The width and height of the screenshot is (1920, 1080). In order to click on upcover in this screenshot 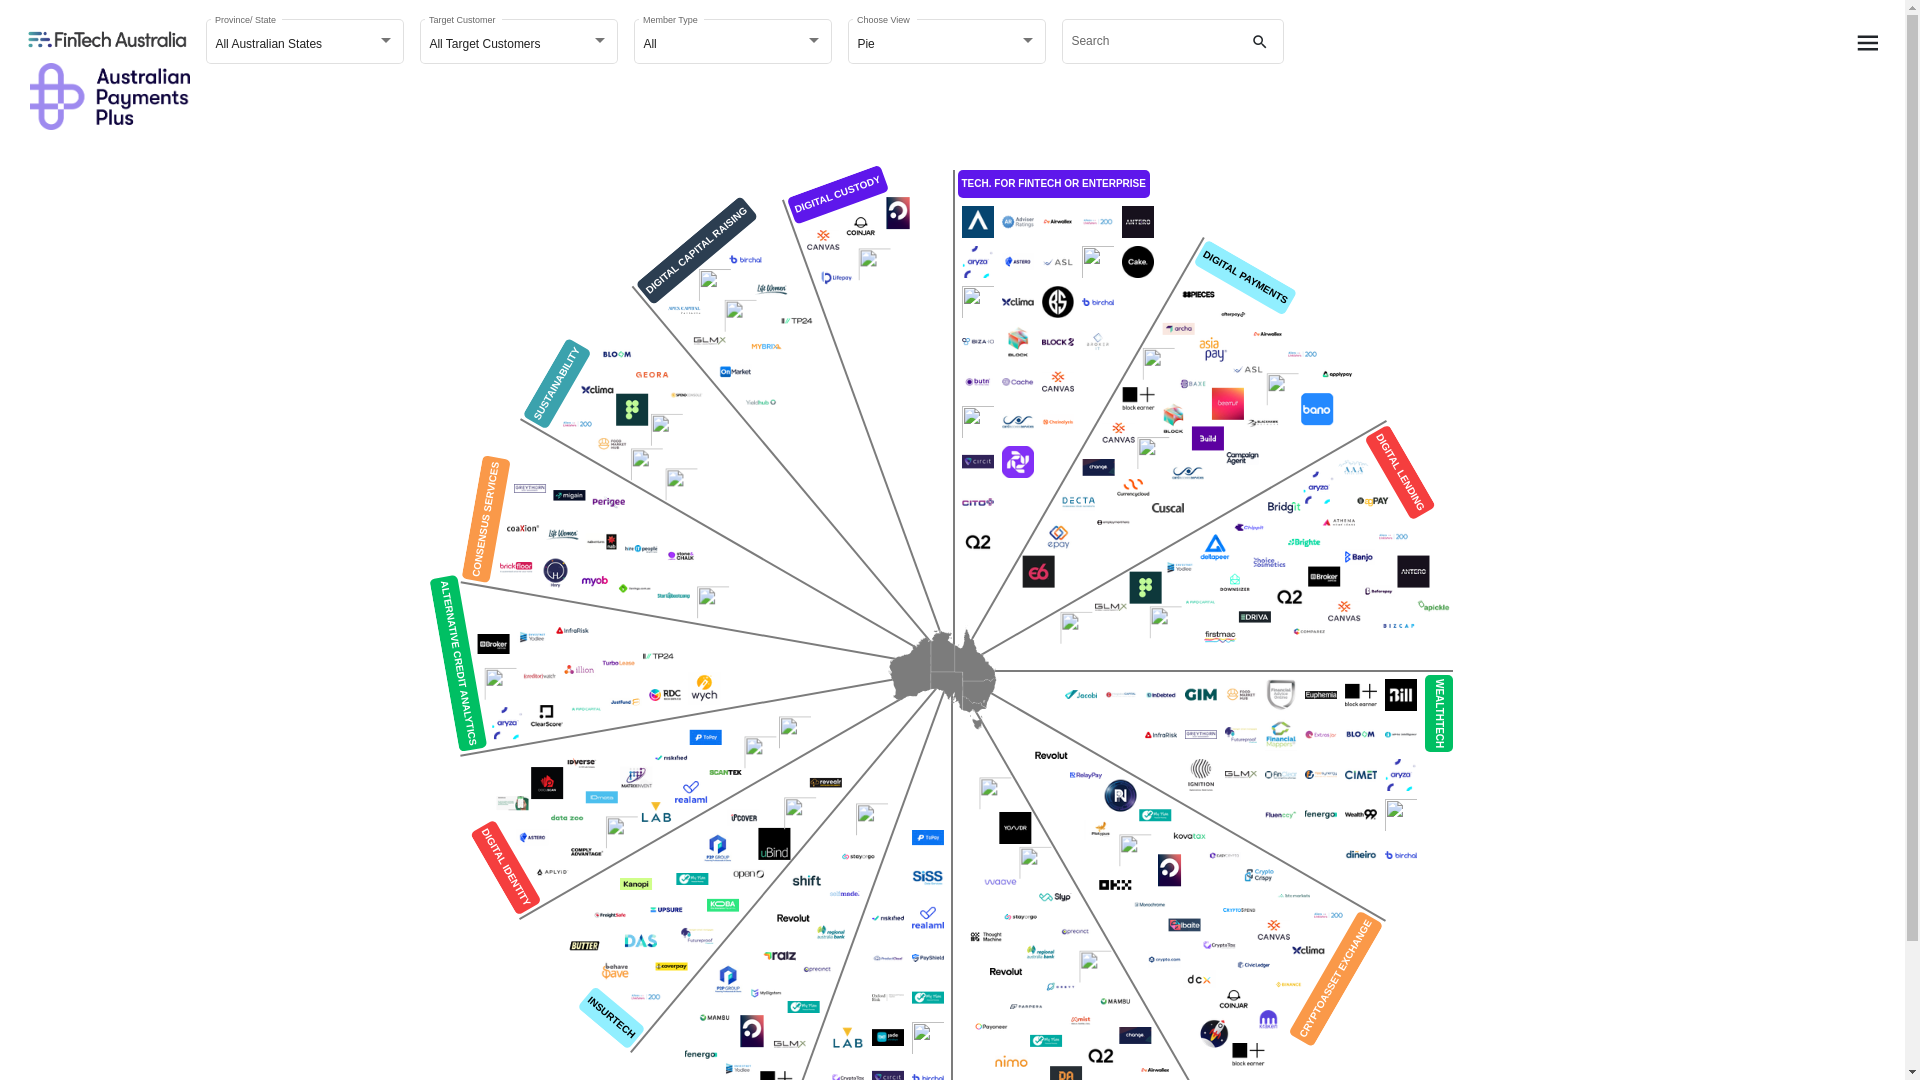, I will do `click(743, 818)`.